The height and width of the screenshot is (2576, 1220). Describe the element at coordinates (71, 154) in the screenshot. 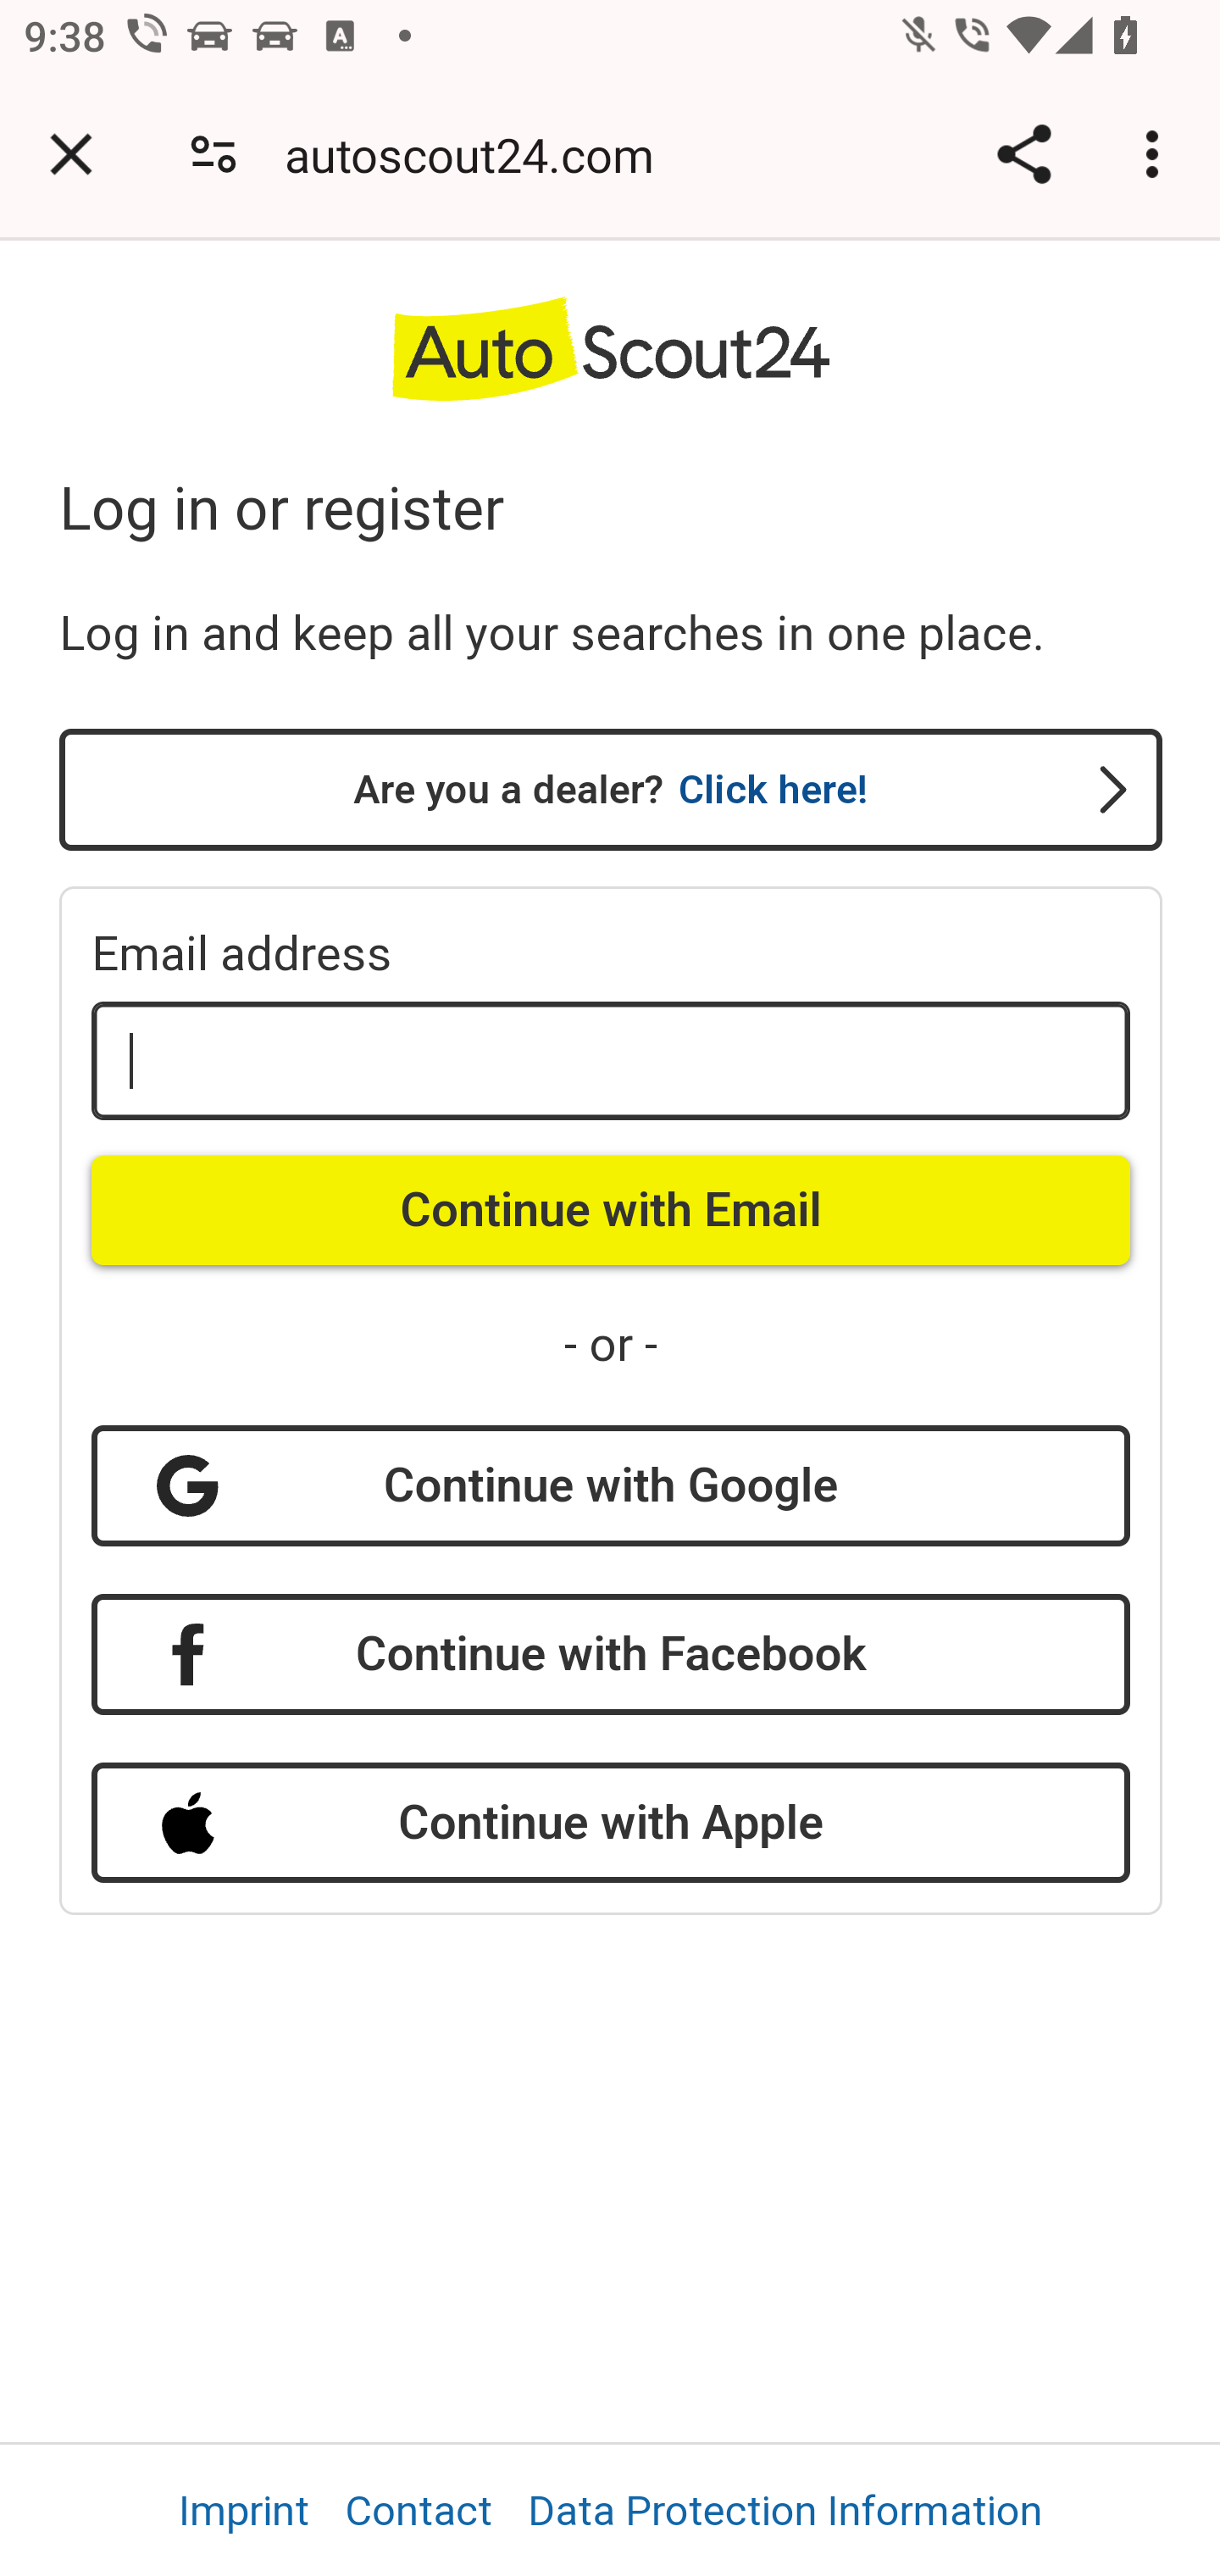

I see `Close tab` at that location.